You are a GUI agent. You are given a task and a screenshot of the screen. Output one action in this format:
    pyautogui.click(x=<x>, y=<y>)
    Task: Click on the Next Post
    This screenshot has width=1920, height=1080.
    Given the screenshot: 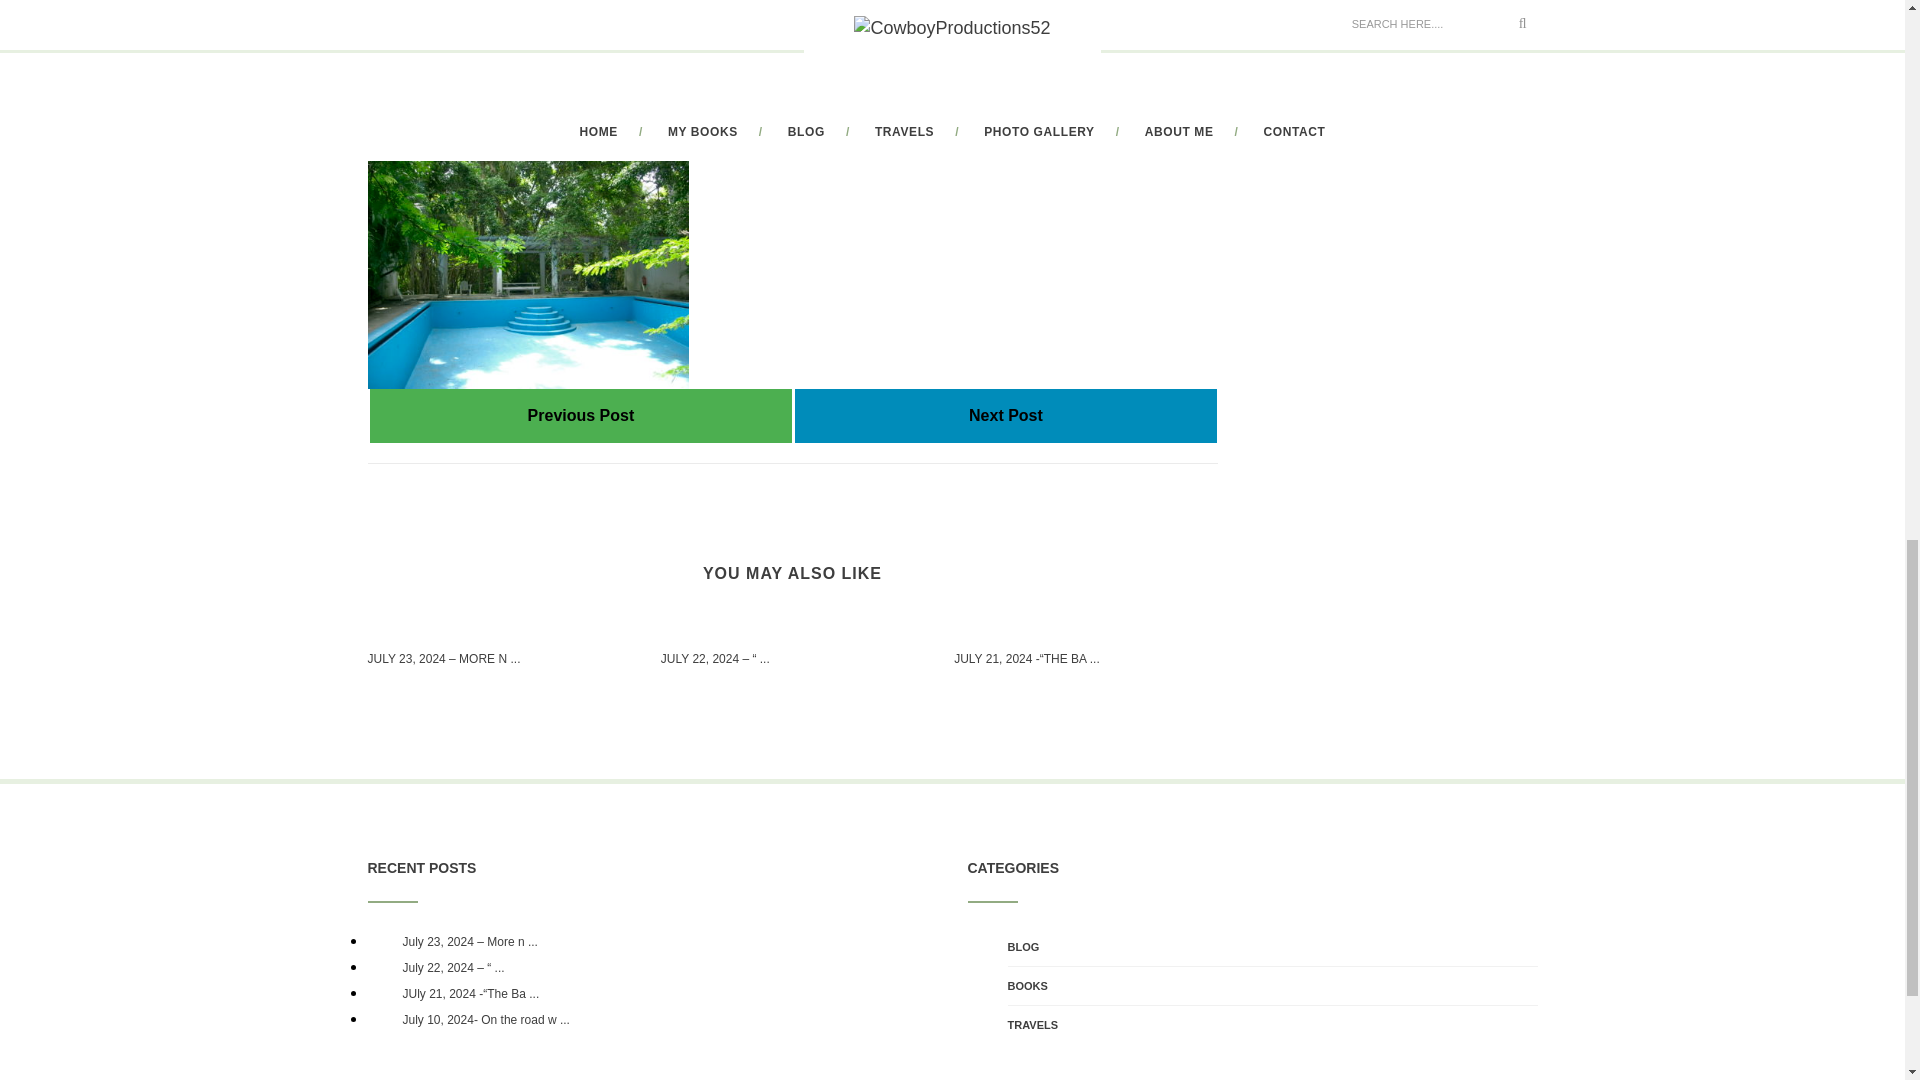 What is the action you would take?
    pyautogui.click(x=1005, y=416)
    